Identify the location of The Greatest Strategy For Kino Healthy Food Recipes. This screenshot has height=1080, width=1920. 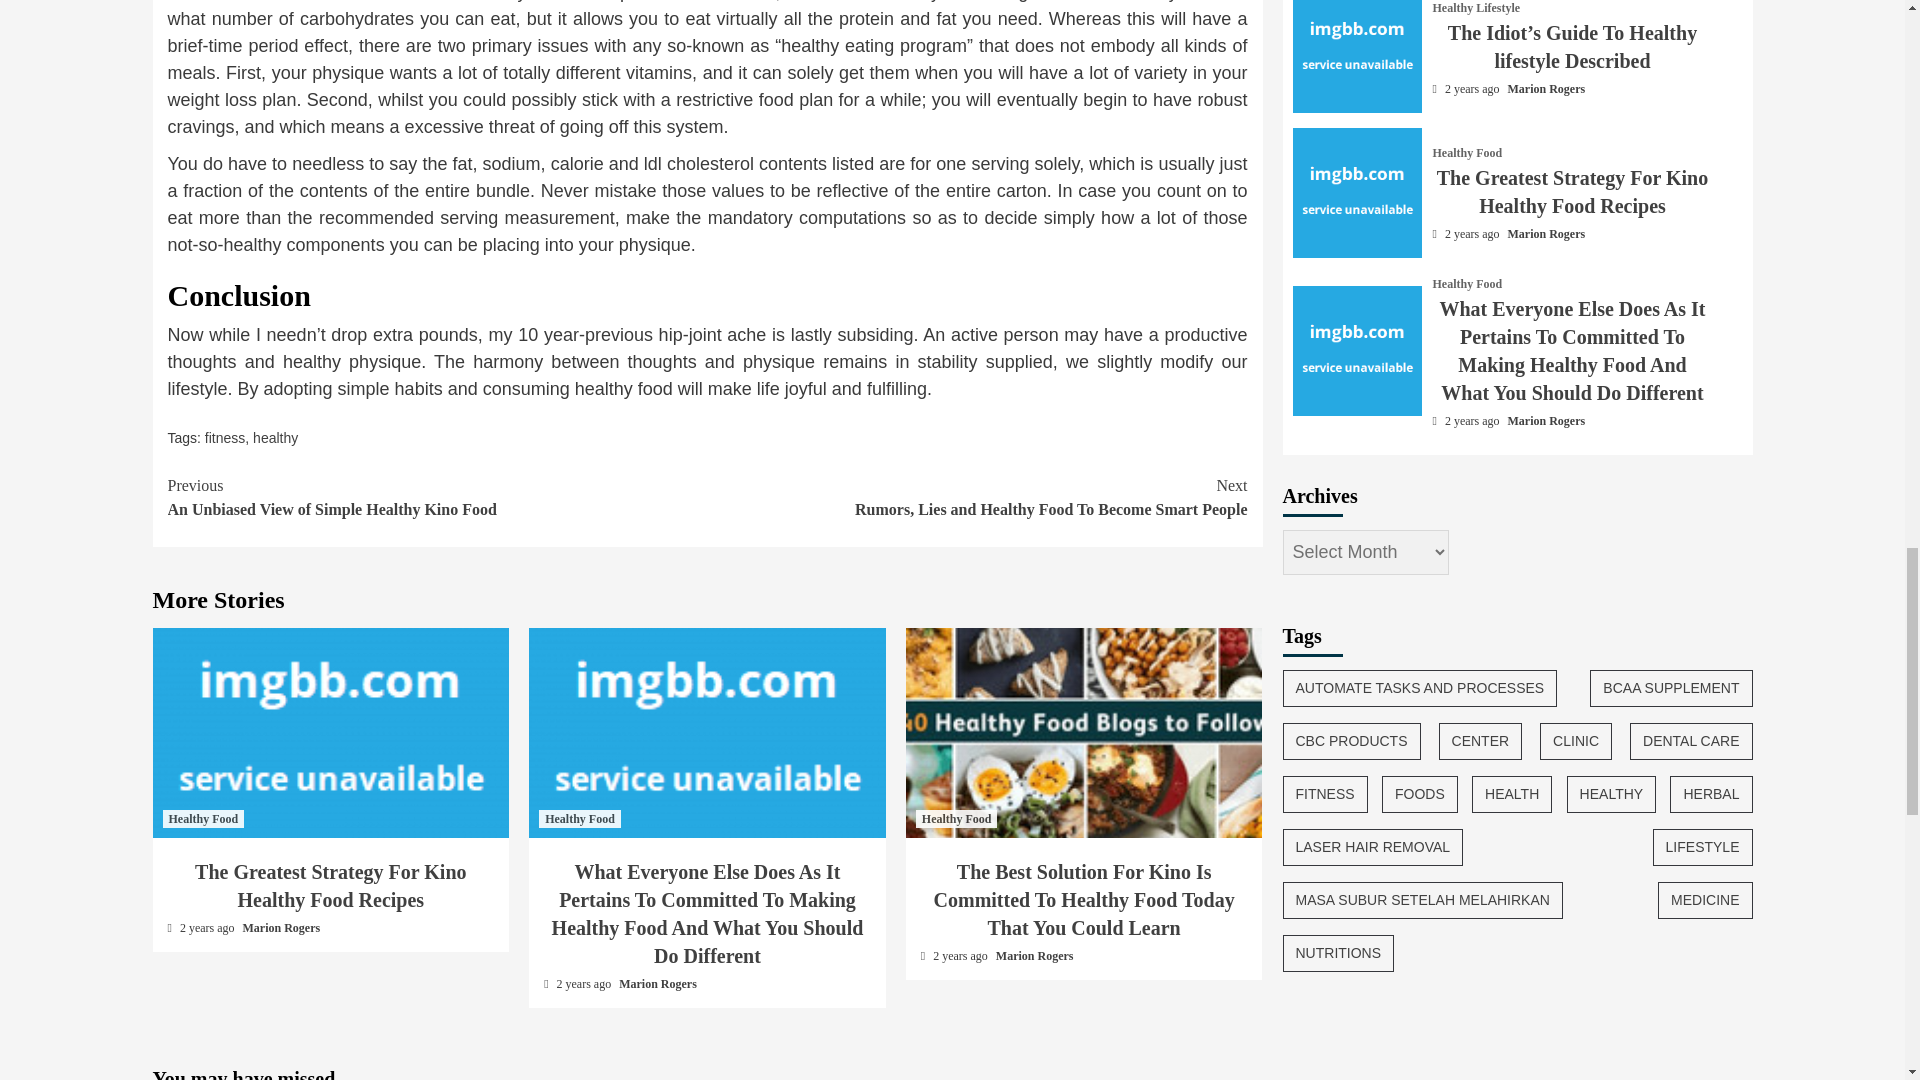
(330, 886).